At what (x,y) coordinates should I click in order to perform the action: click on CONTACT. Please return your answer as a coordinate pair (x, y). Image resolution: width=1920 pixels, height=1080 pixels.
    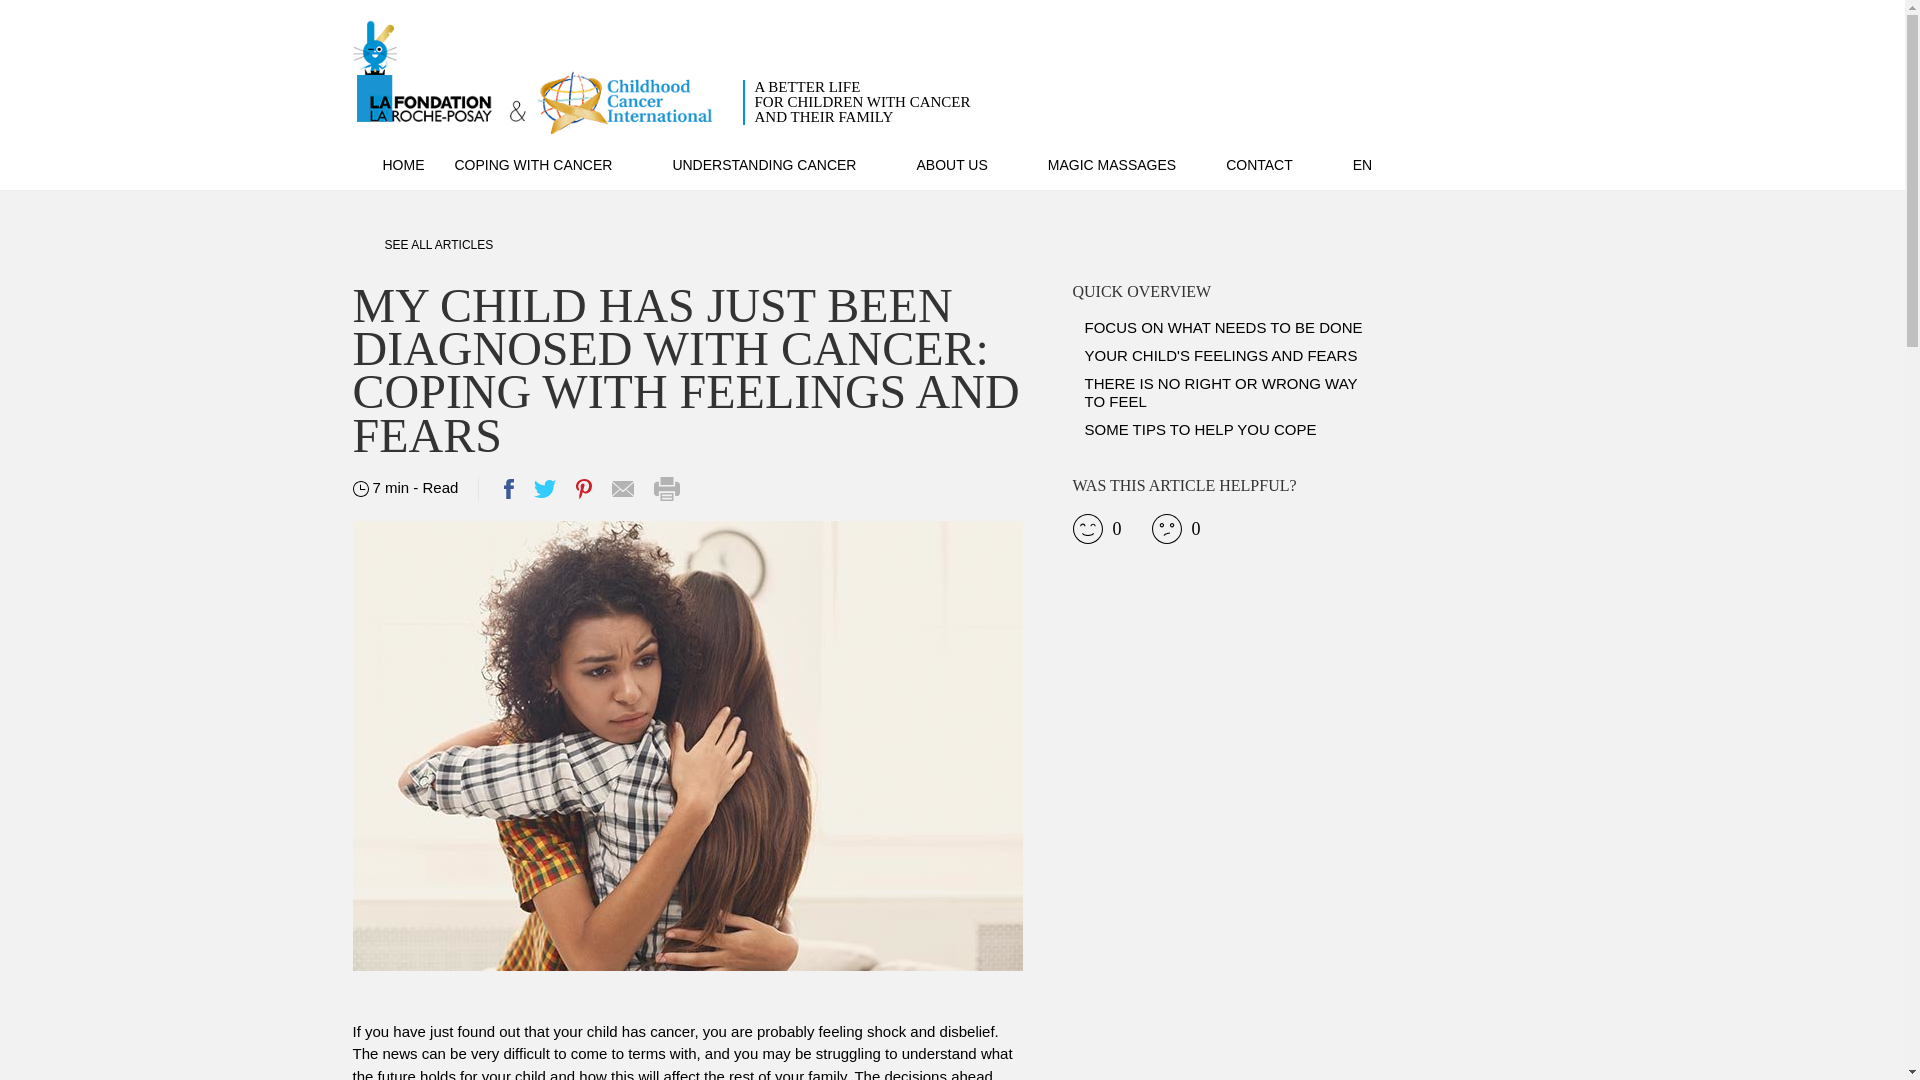
    Looking at the image, I should click on (508, 488).